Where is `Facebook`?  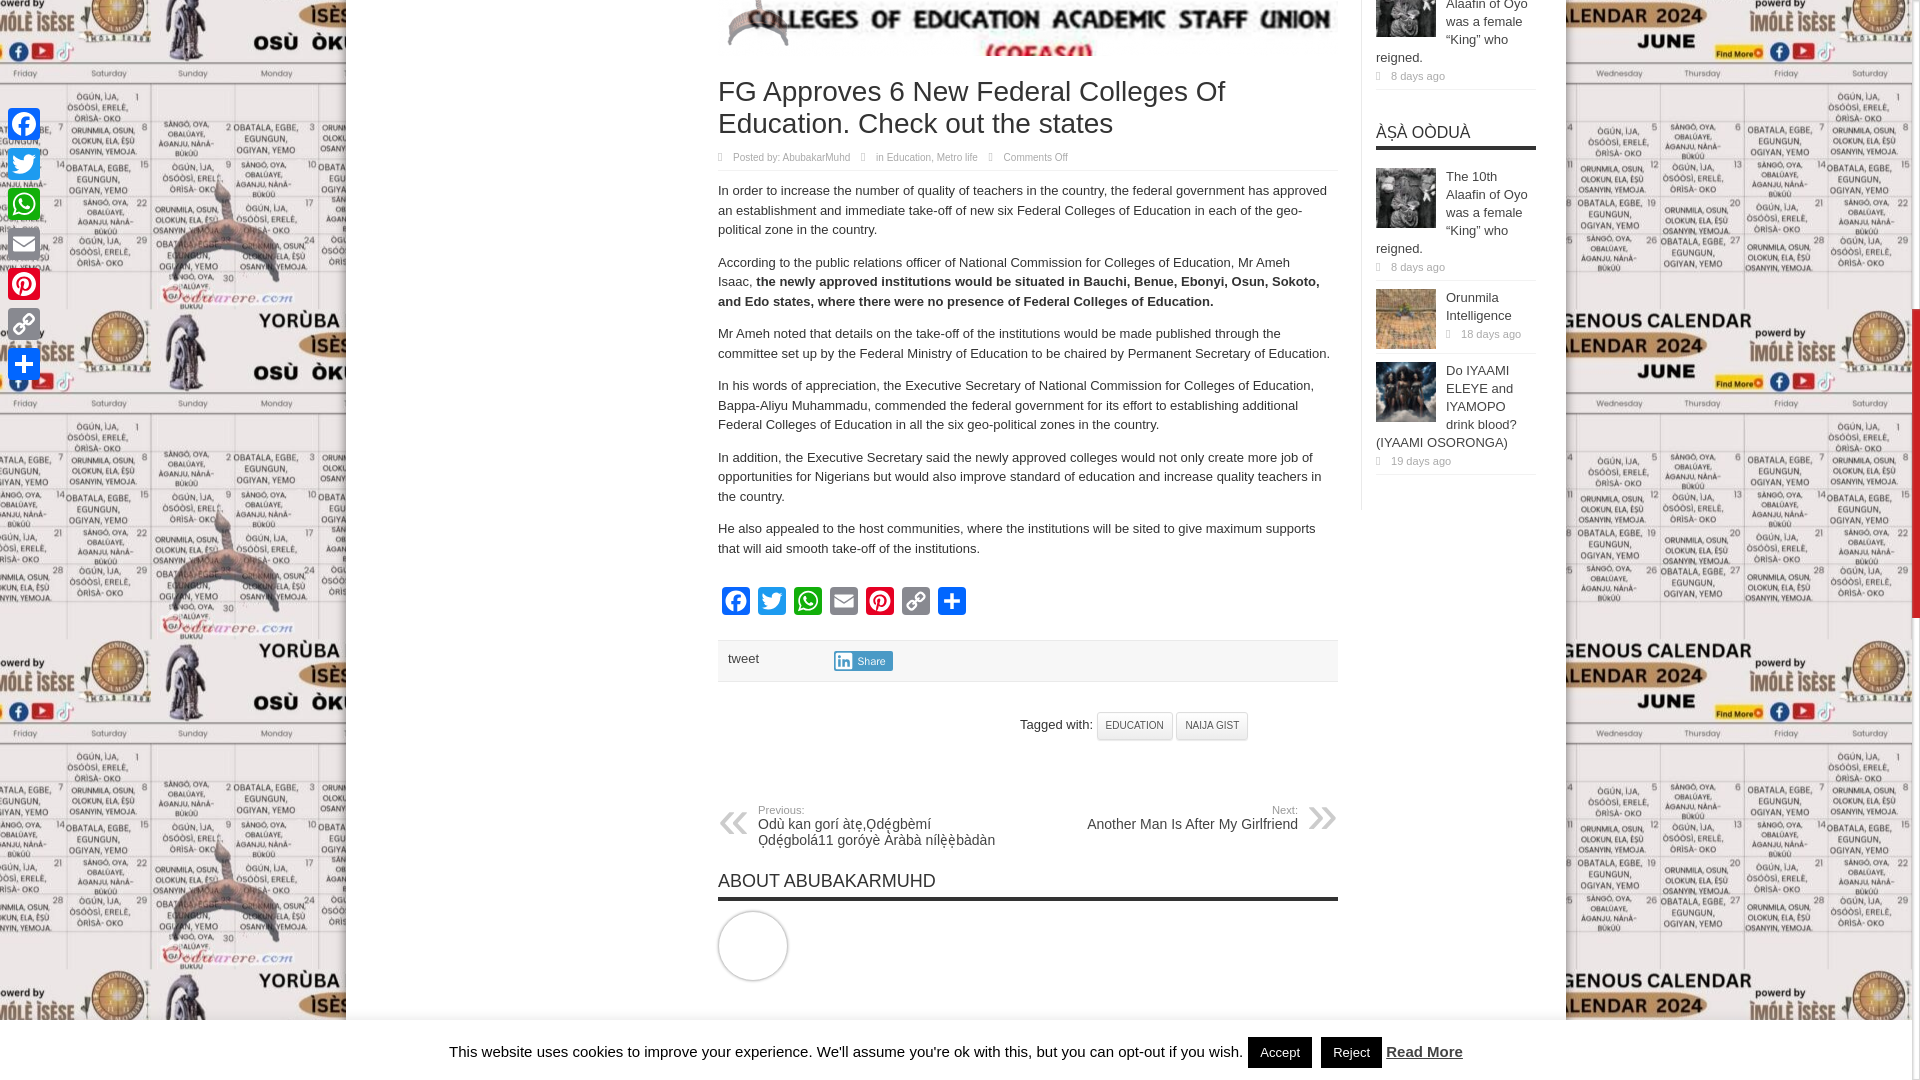 Facebook is located at coordinates (736, 606).